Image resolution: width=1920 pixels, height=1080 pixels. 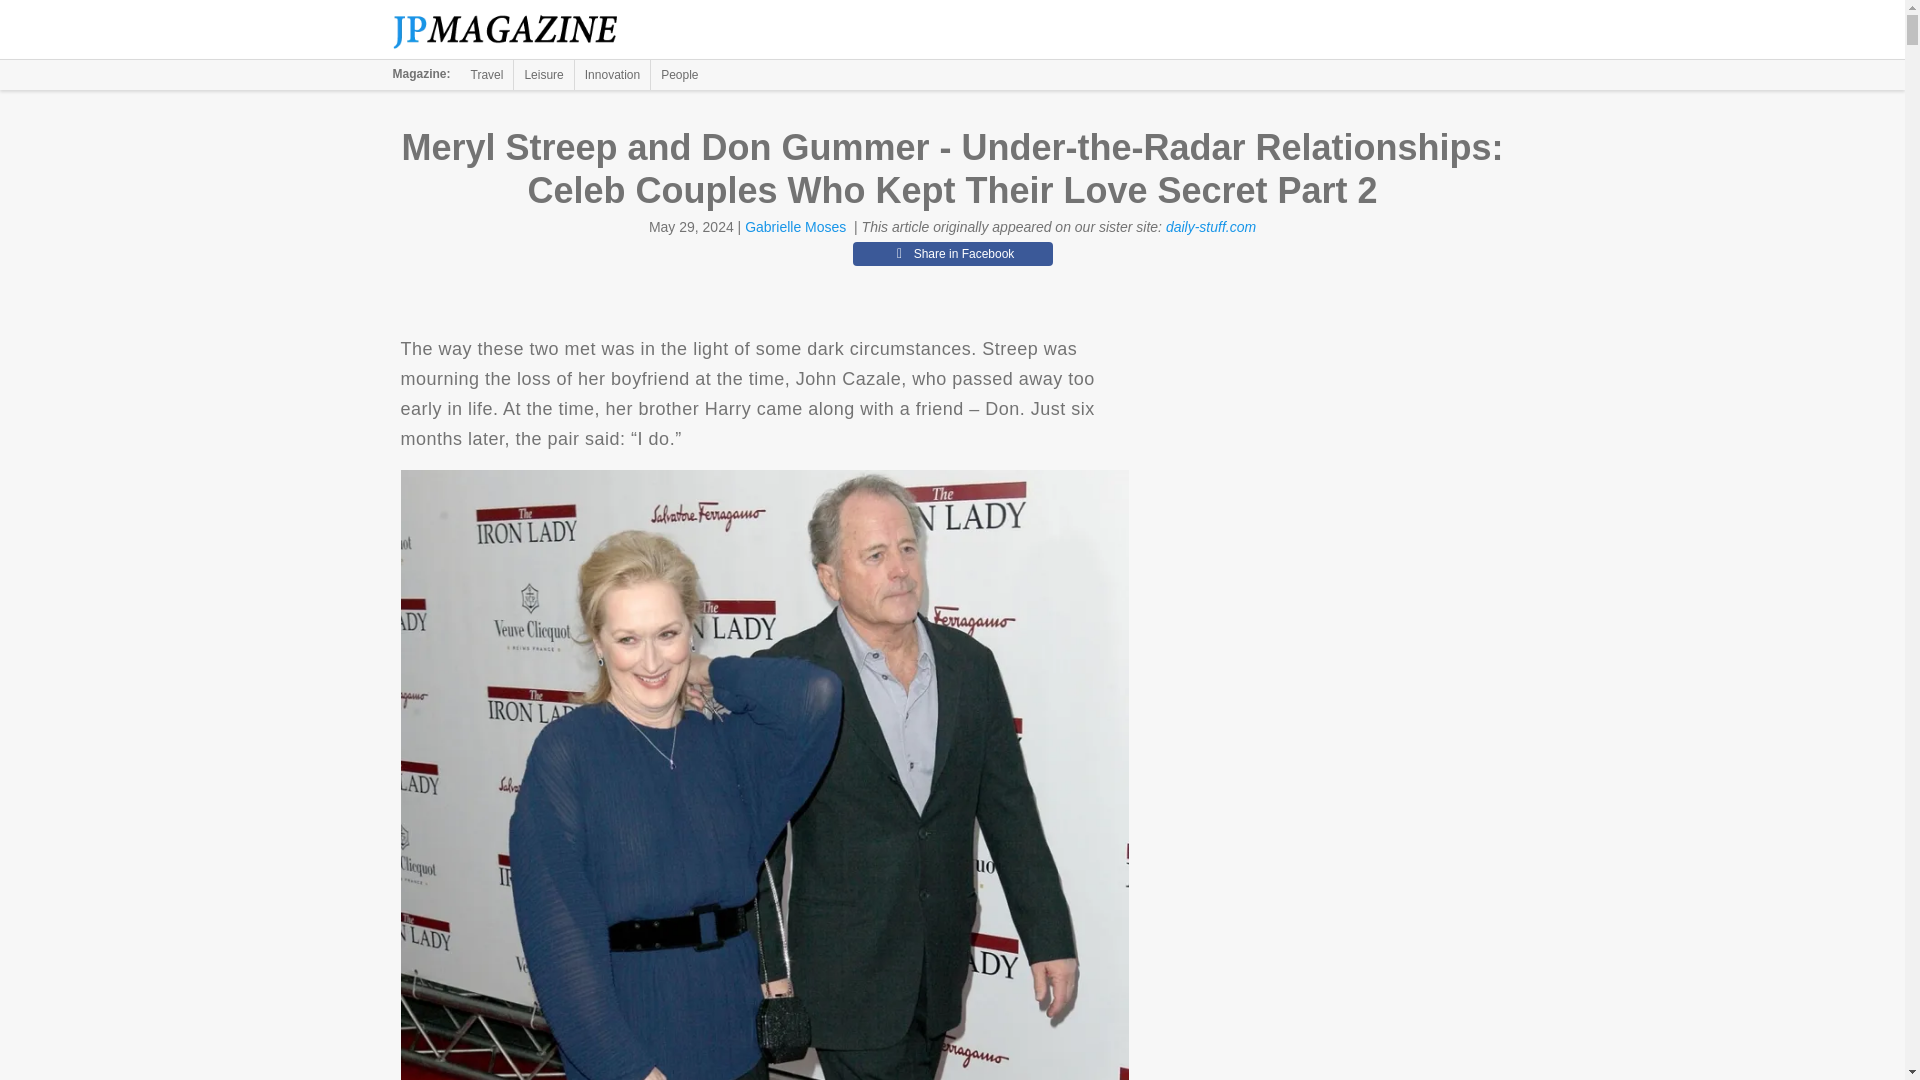 What do you see at coordinates (612, 74) in the screenshot?
I see `Innovation` at bounding box center [612, 74].